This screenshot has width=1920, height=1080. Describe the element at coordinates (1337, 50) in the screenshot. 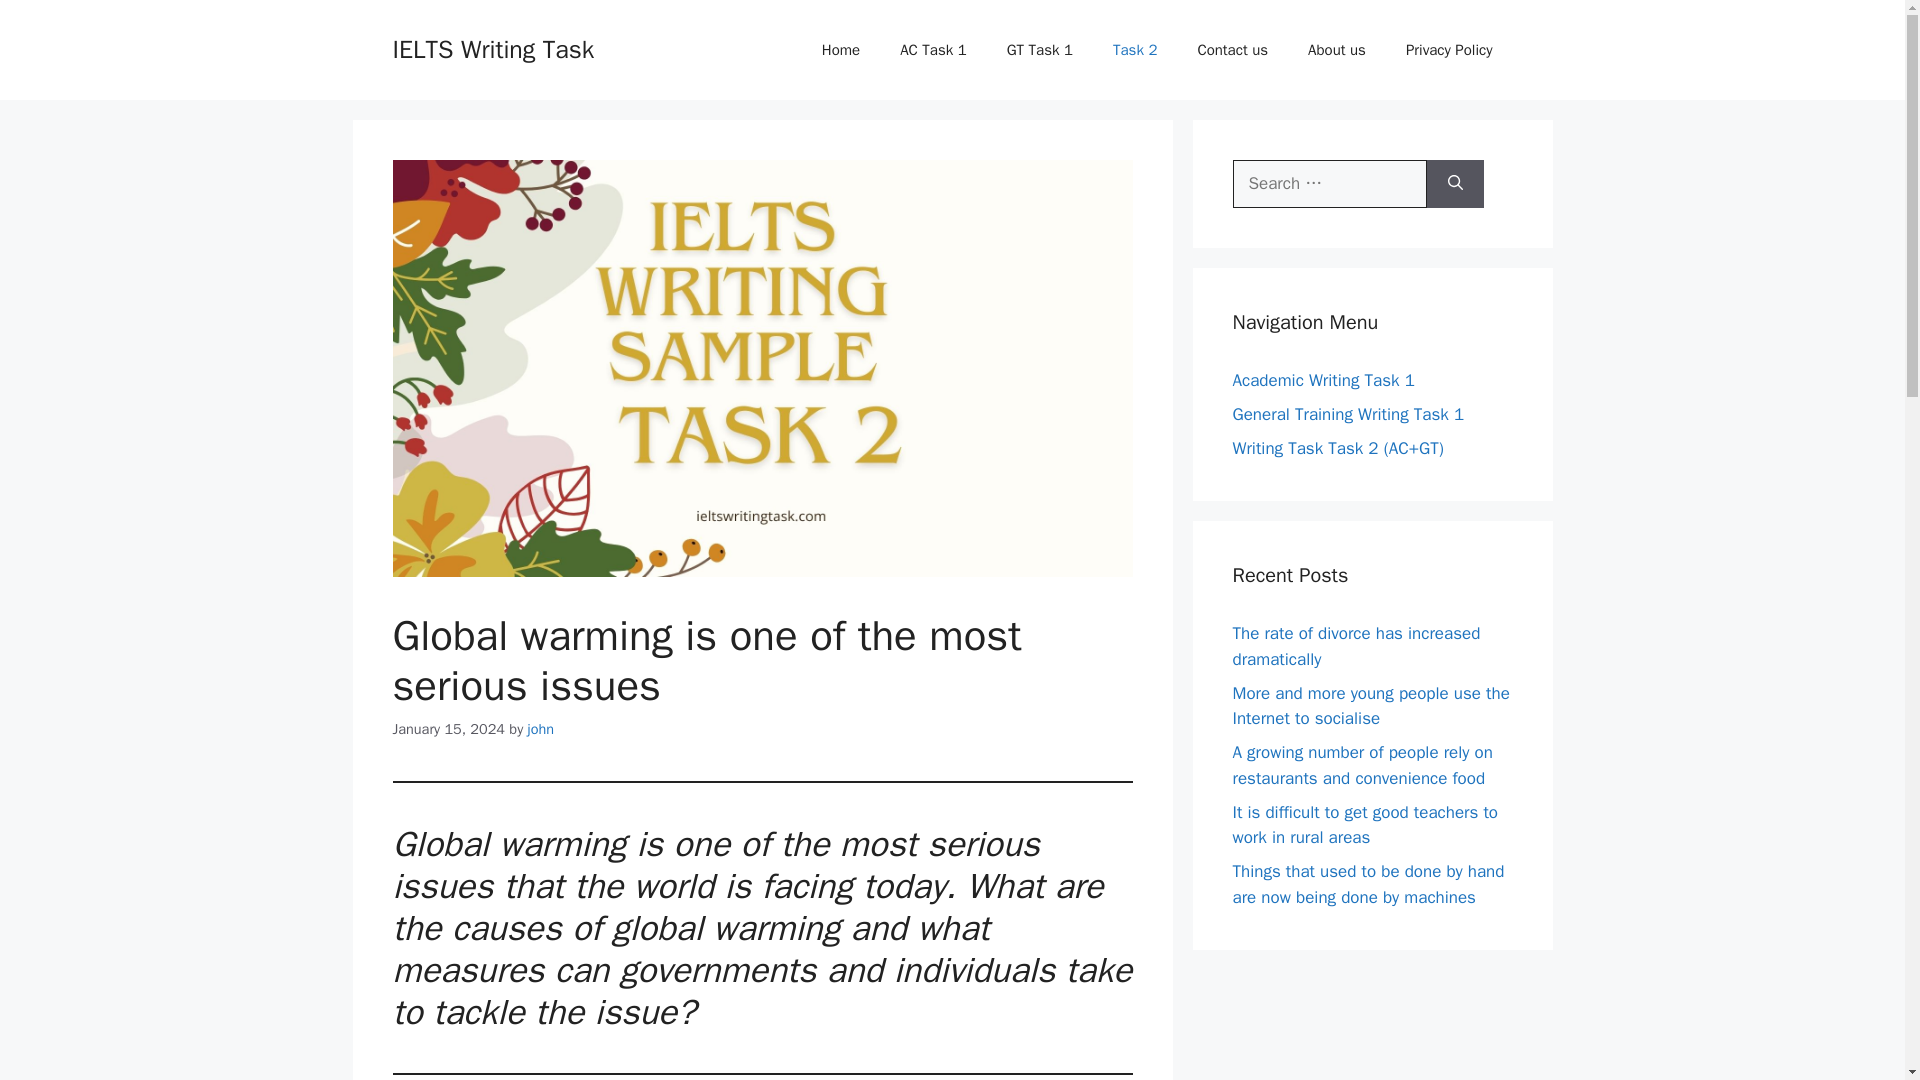

I see `About us` at that location.